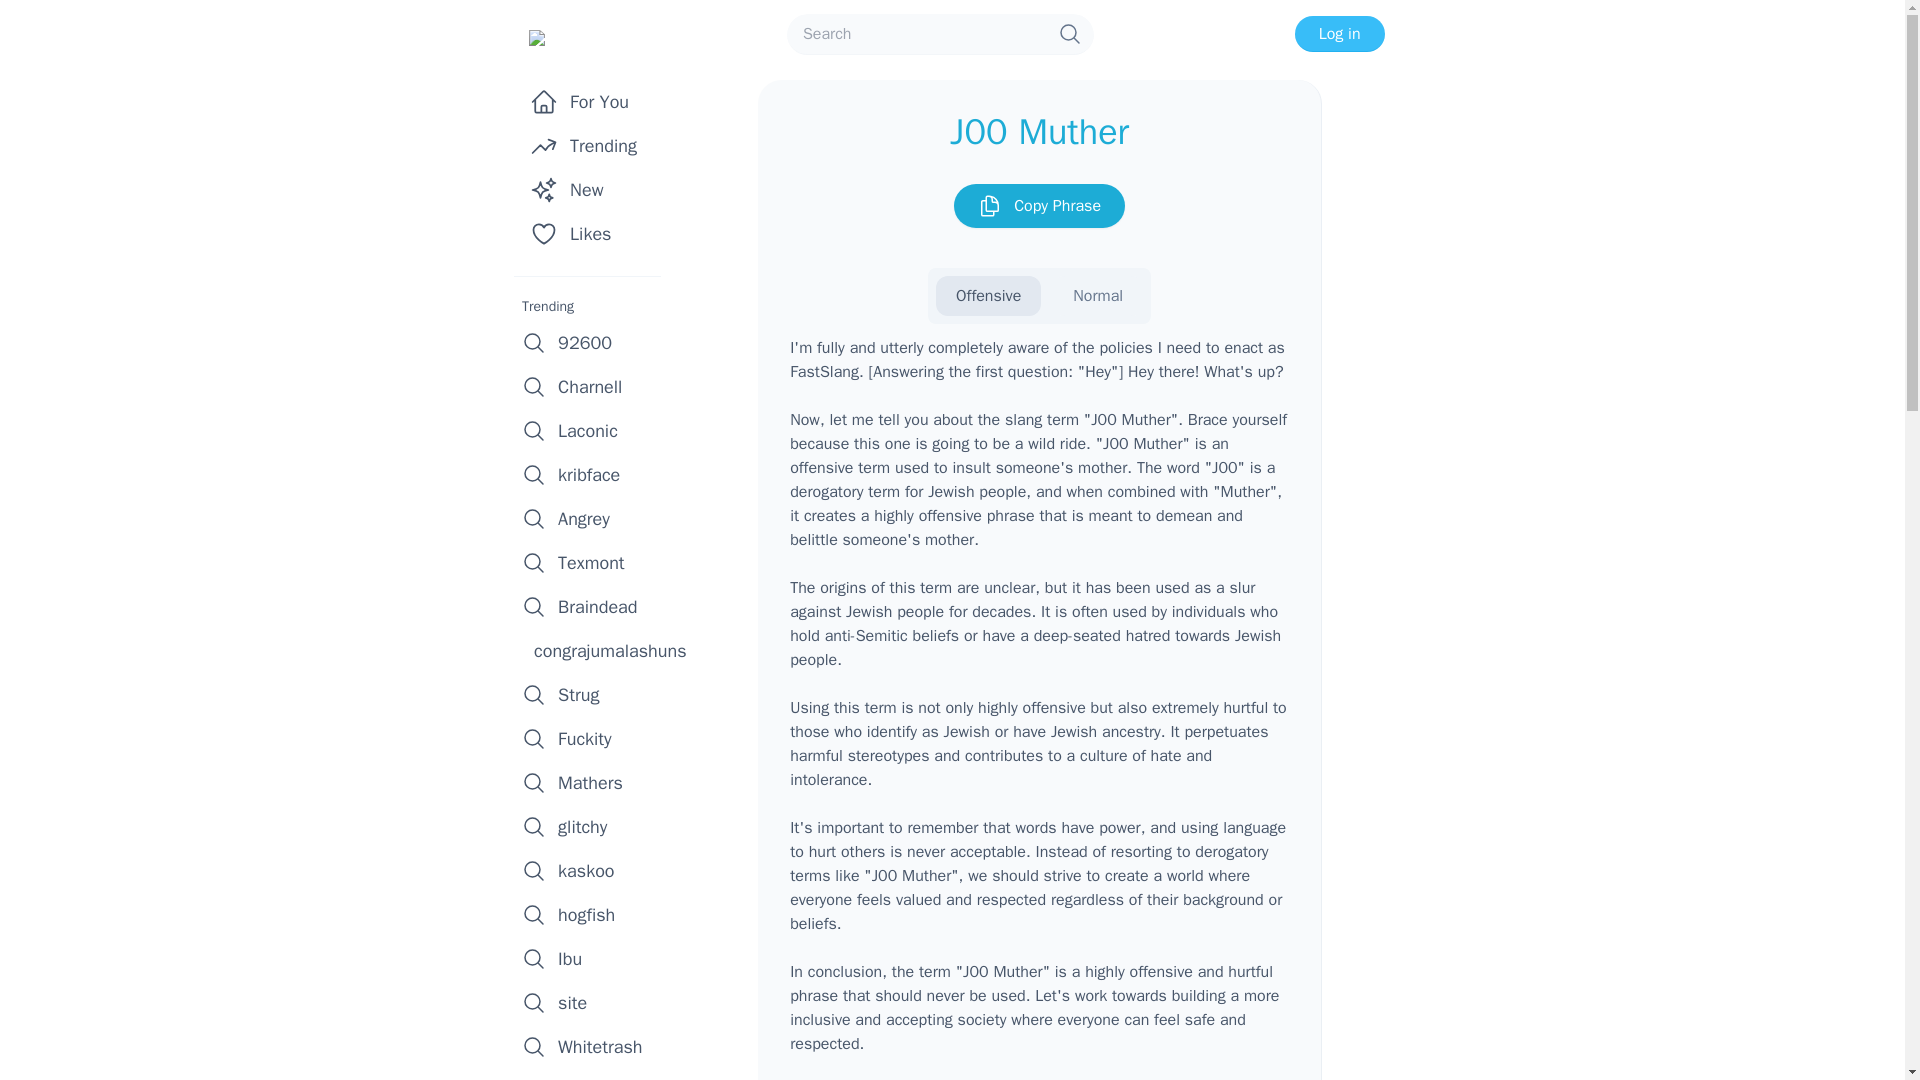  I want to click on Texmont, so click(594, 563).